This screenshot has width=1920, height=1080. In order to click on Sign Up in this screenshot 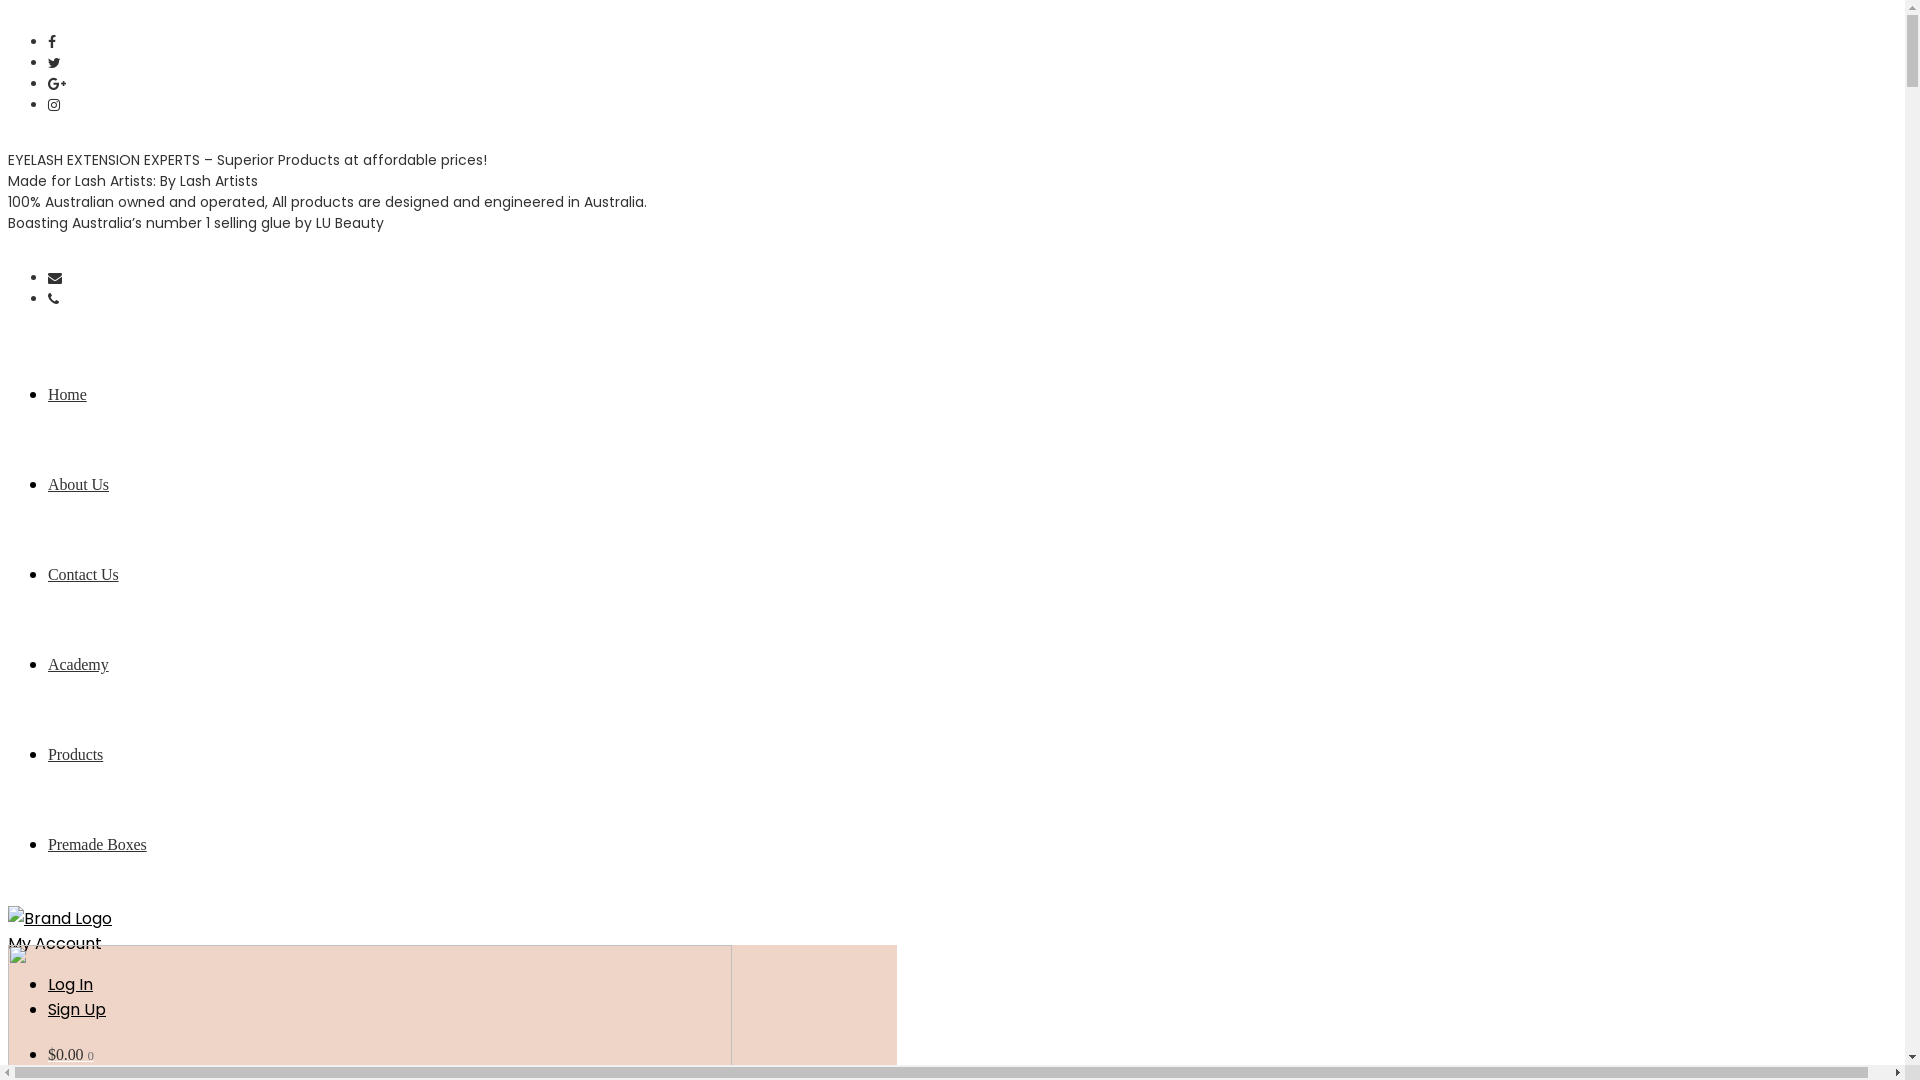, I will do `click(77, 1010)`.